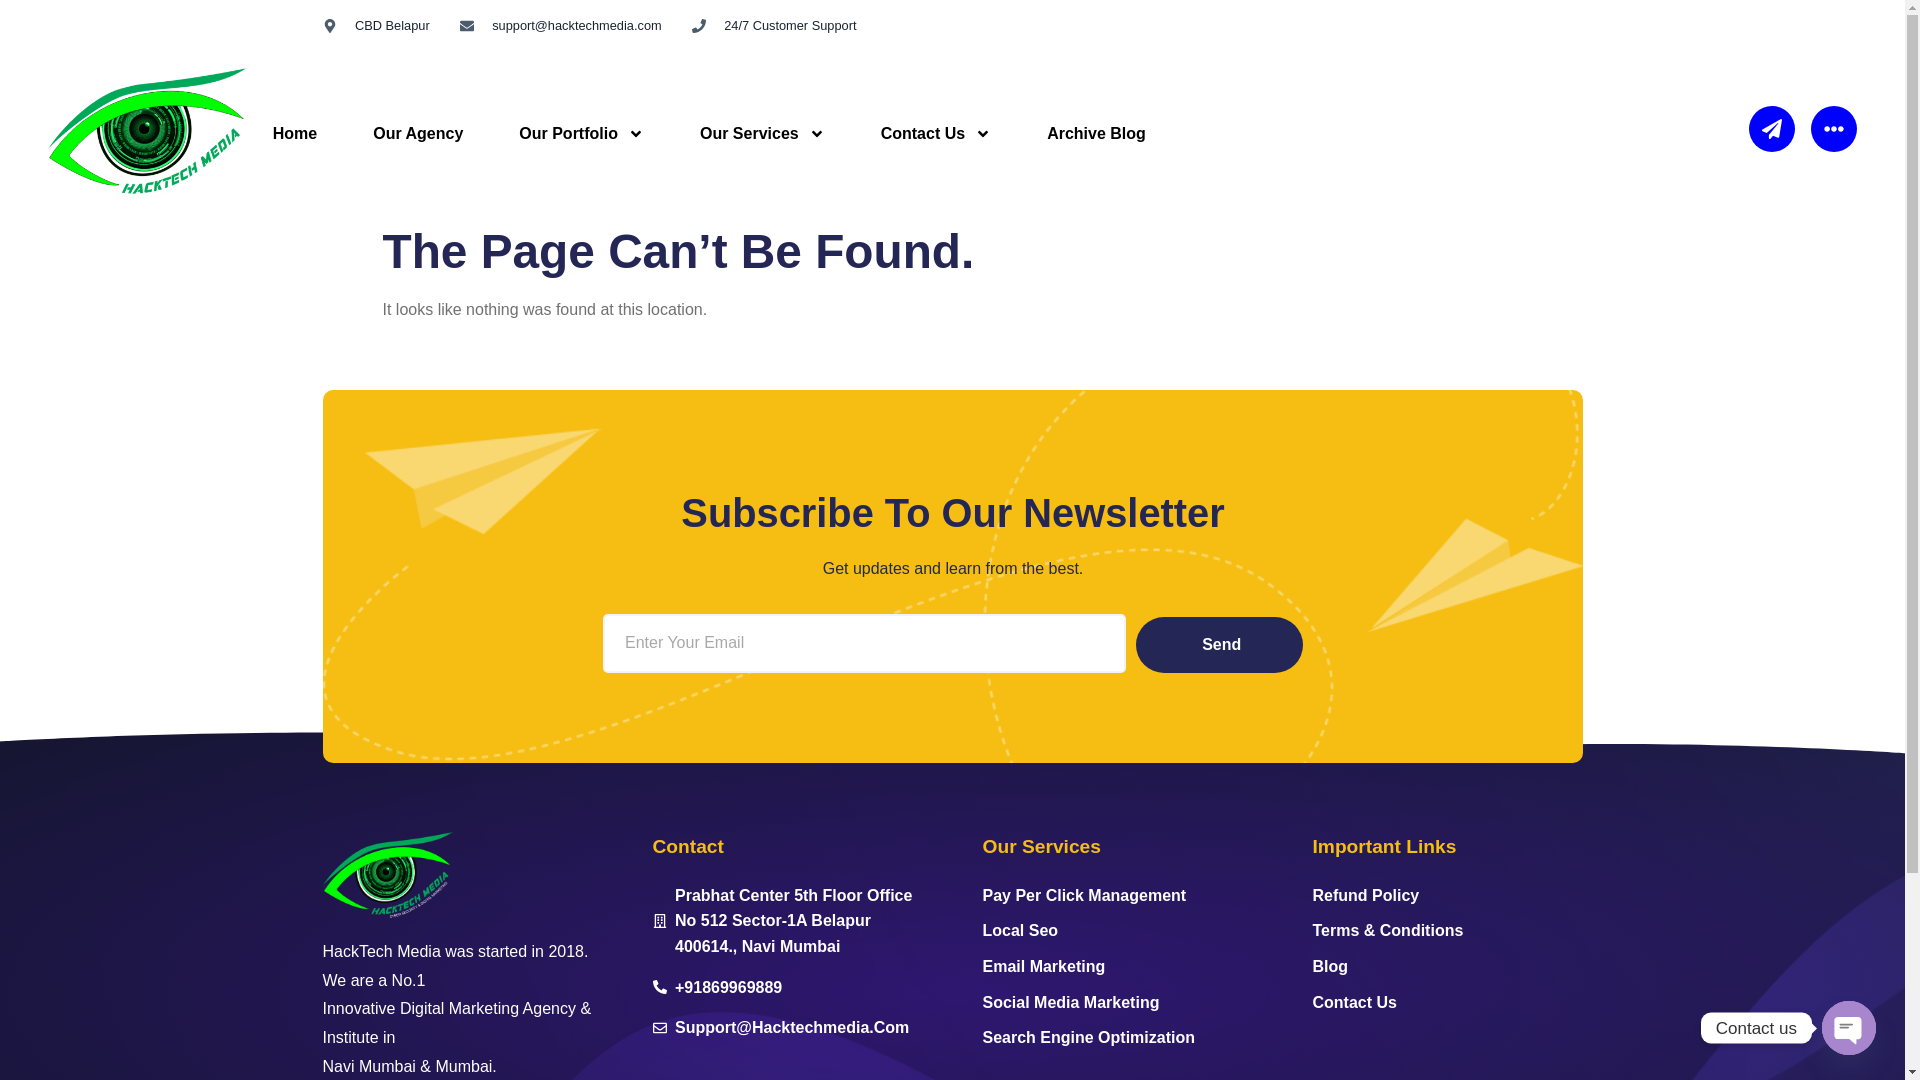  What do you see at coordinates (762, 110) in the screenshot?
I see `Our Services` at bounding box center [762, 110].